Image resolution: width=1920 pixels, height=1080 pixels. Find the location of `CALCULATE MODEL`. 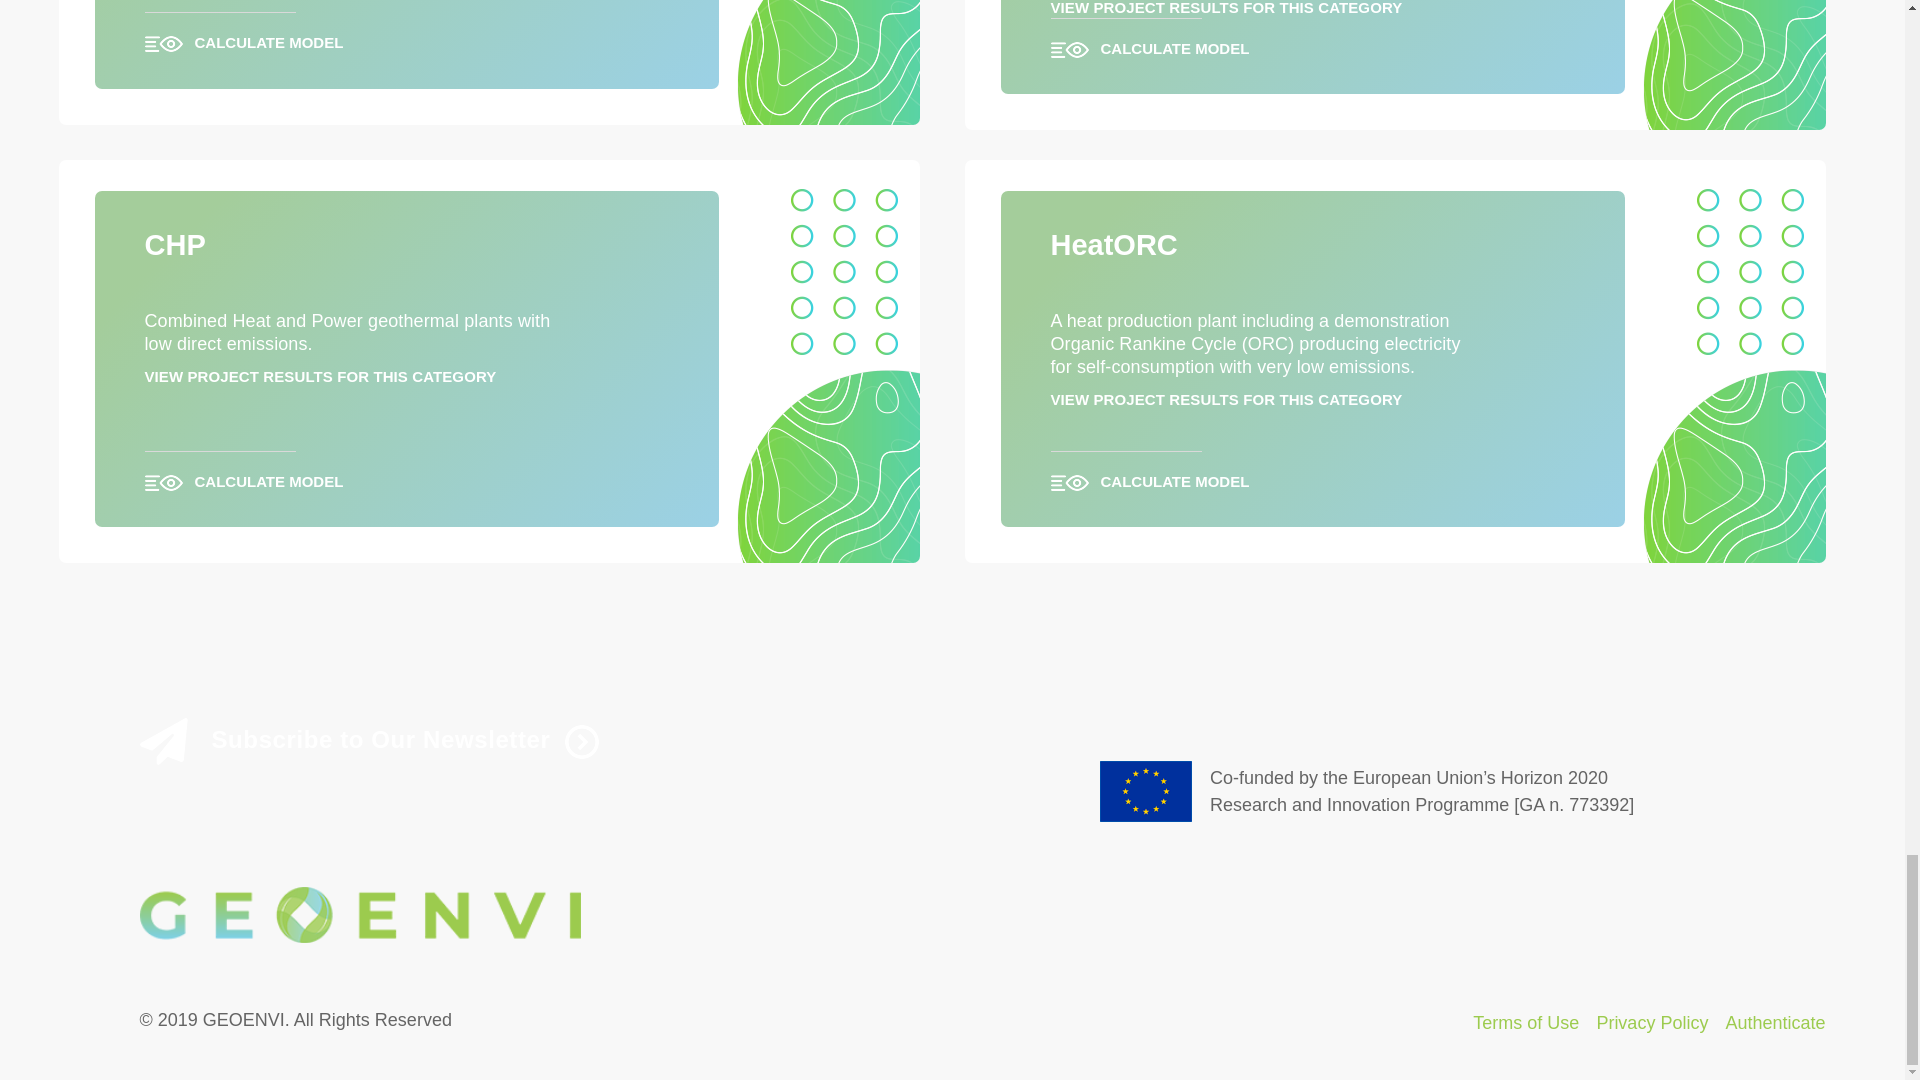

CALCULATE MODEL is located at coordinates (406, 472).